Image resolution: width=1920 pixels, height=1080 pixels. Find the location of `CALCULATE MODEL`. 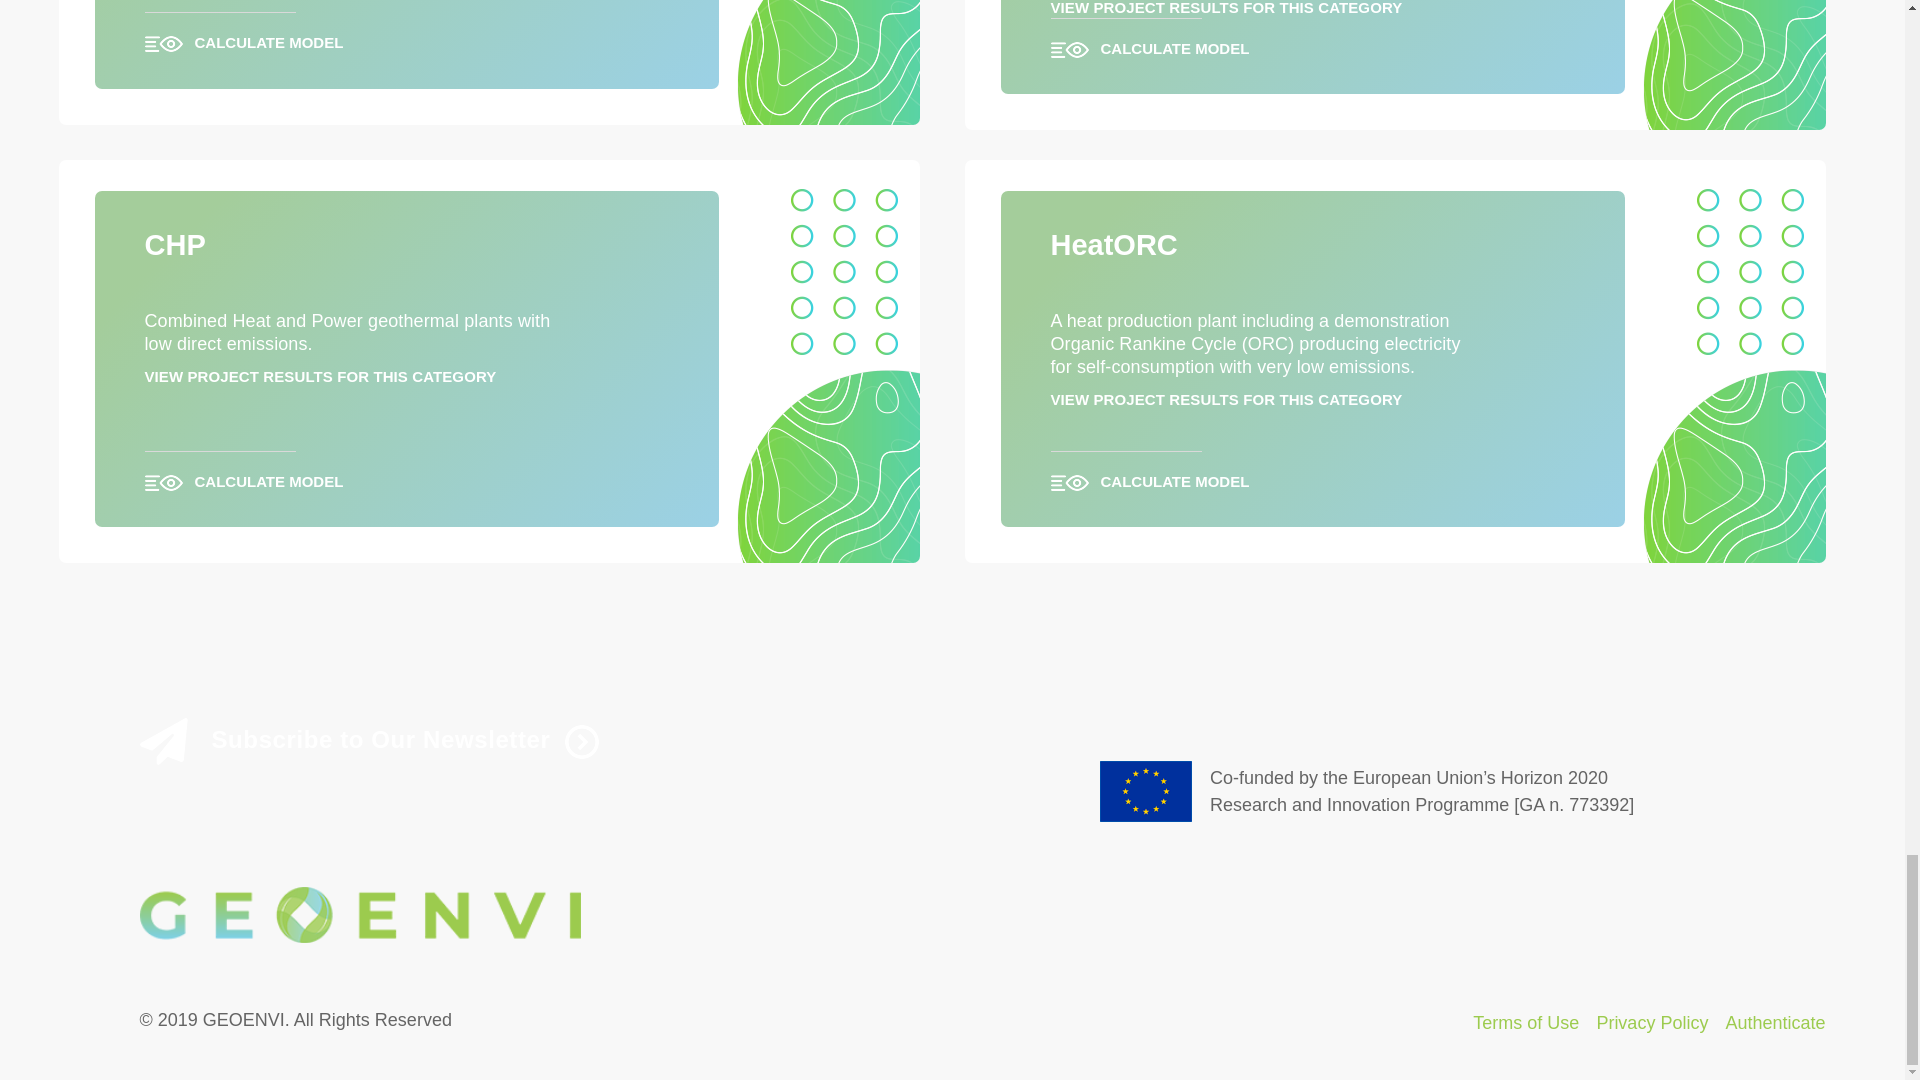

CALCULATE MODEL is located at coordinates (406, 472).